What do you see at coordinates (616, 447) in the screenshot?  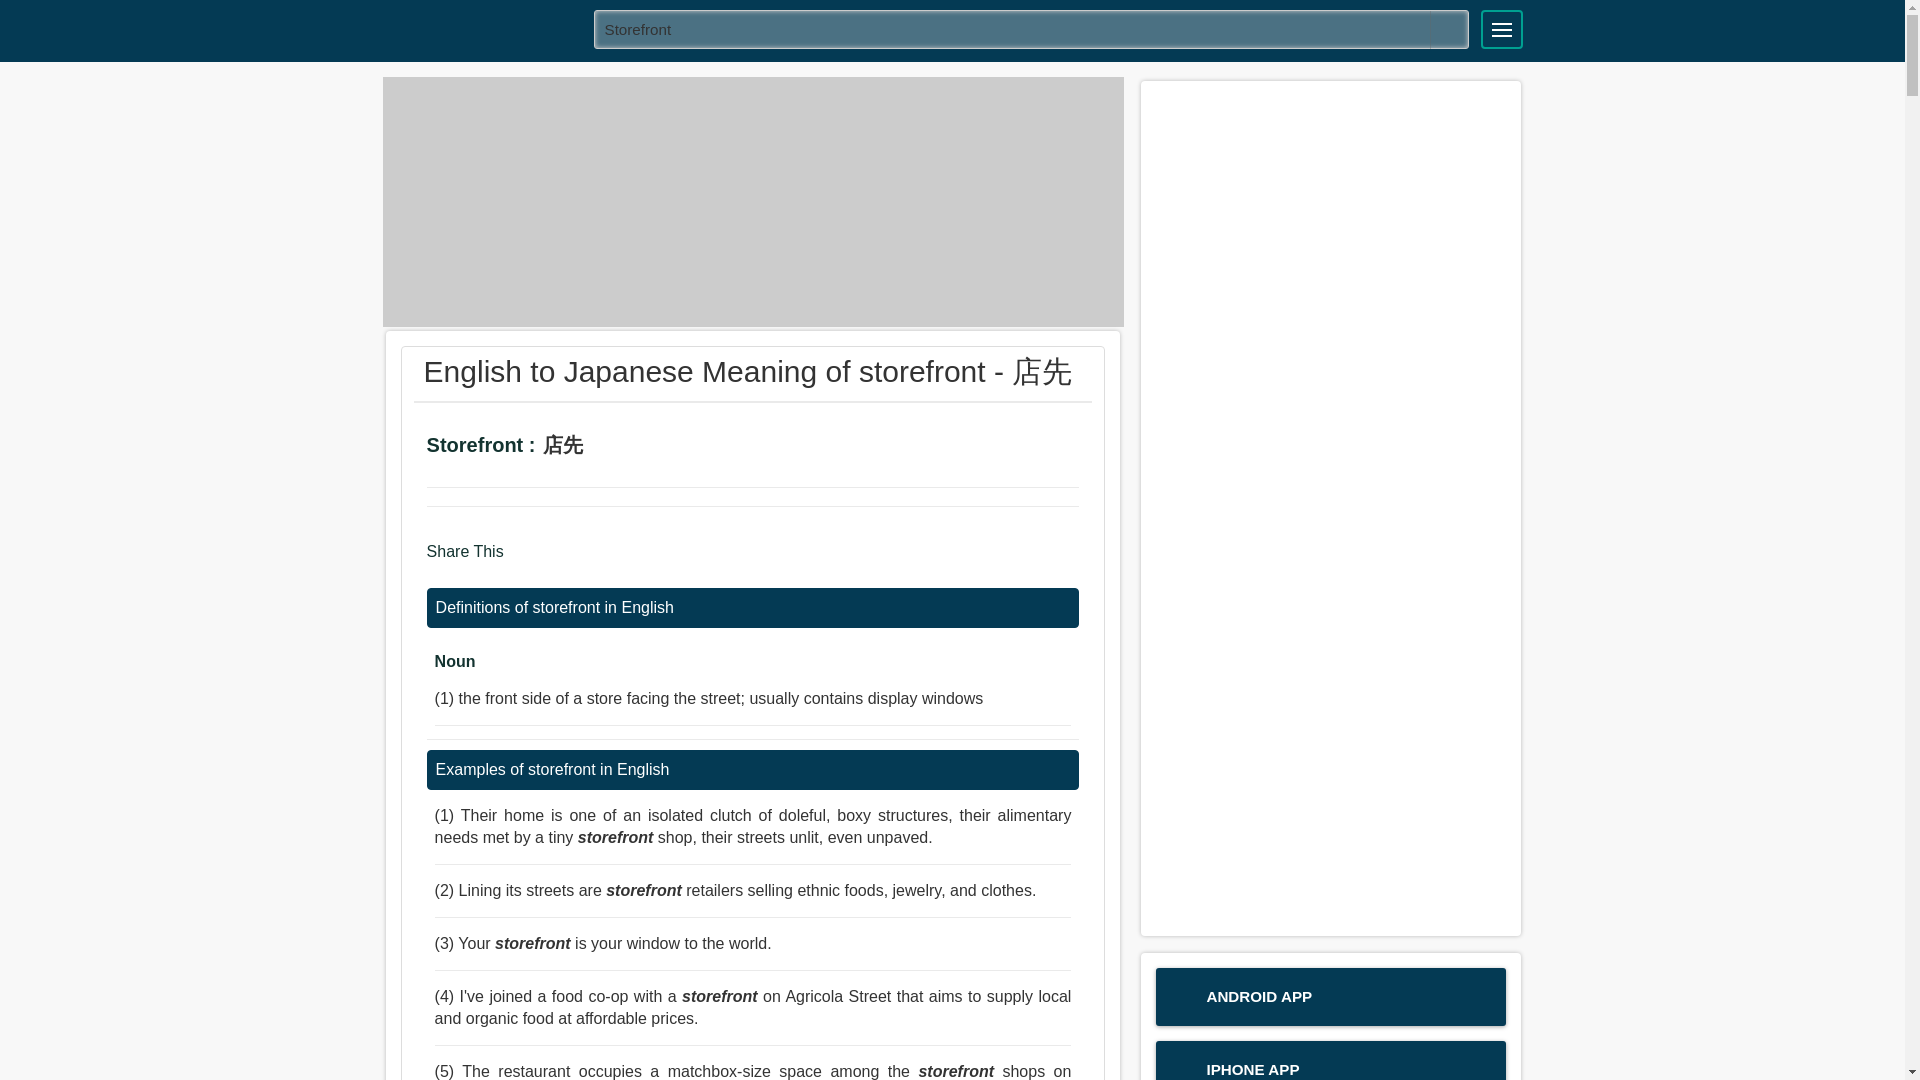 I see `Say The Word` at bounding box center [616, 447].